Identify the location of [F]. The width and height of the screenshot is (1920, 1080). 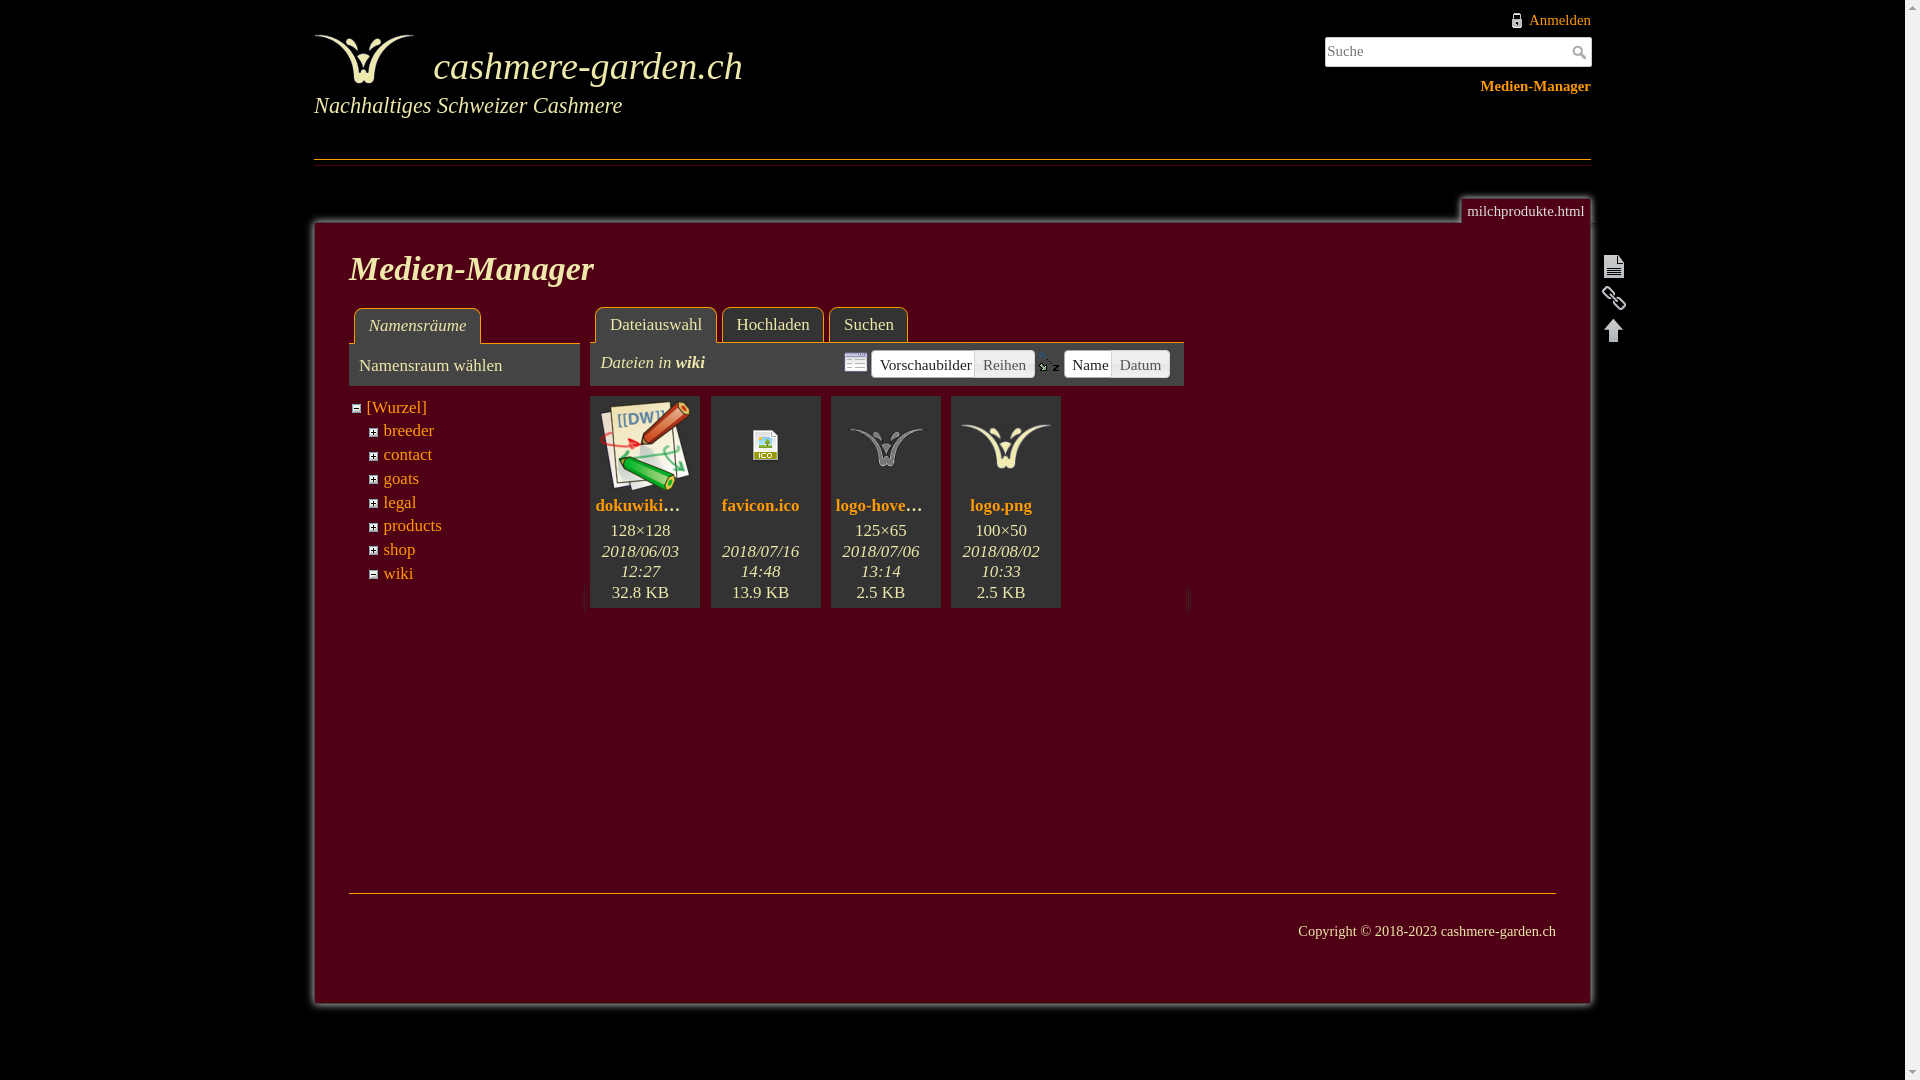
(1458, 52).